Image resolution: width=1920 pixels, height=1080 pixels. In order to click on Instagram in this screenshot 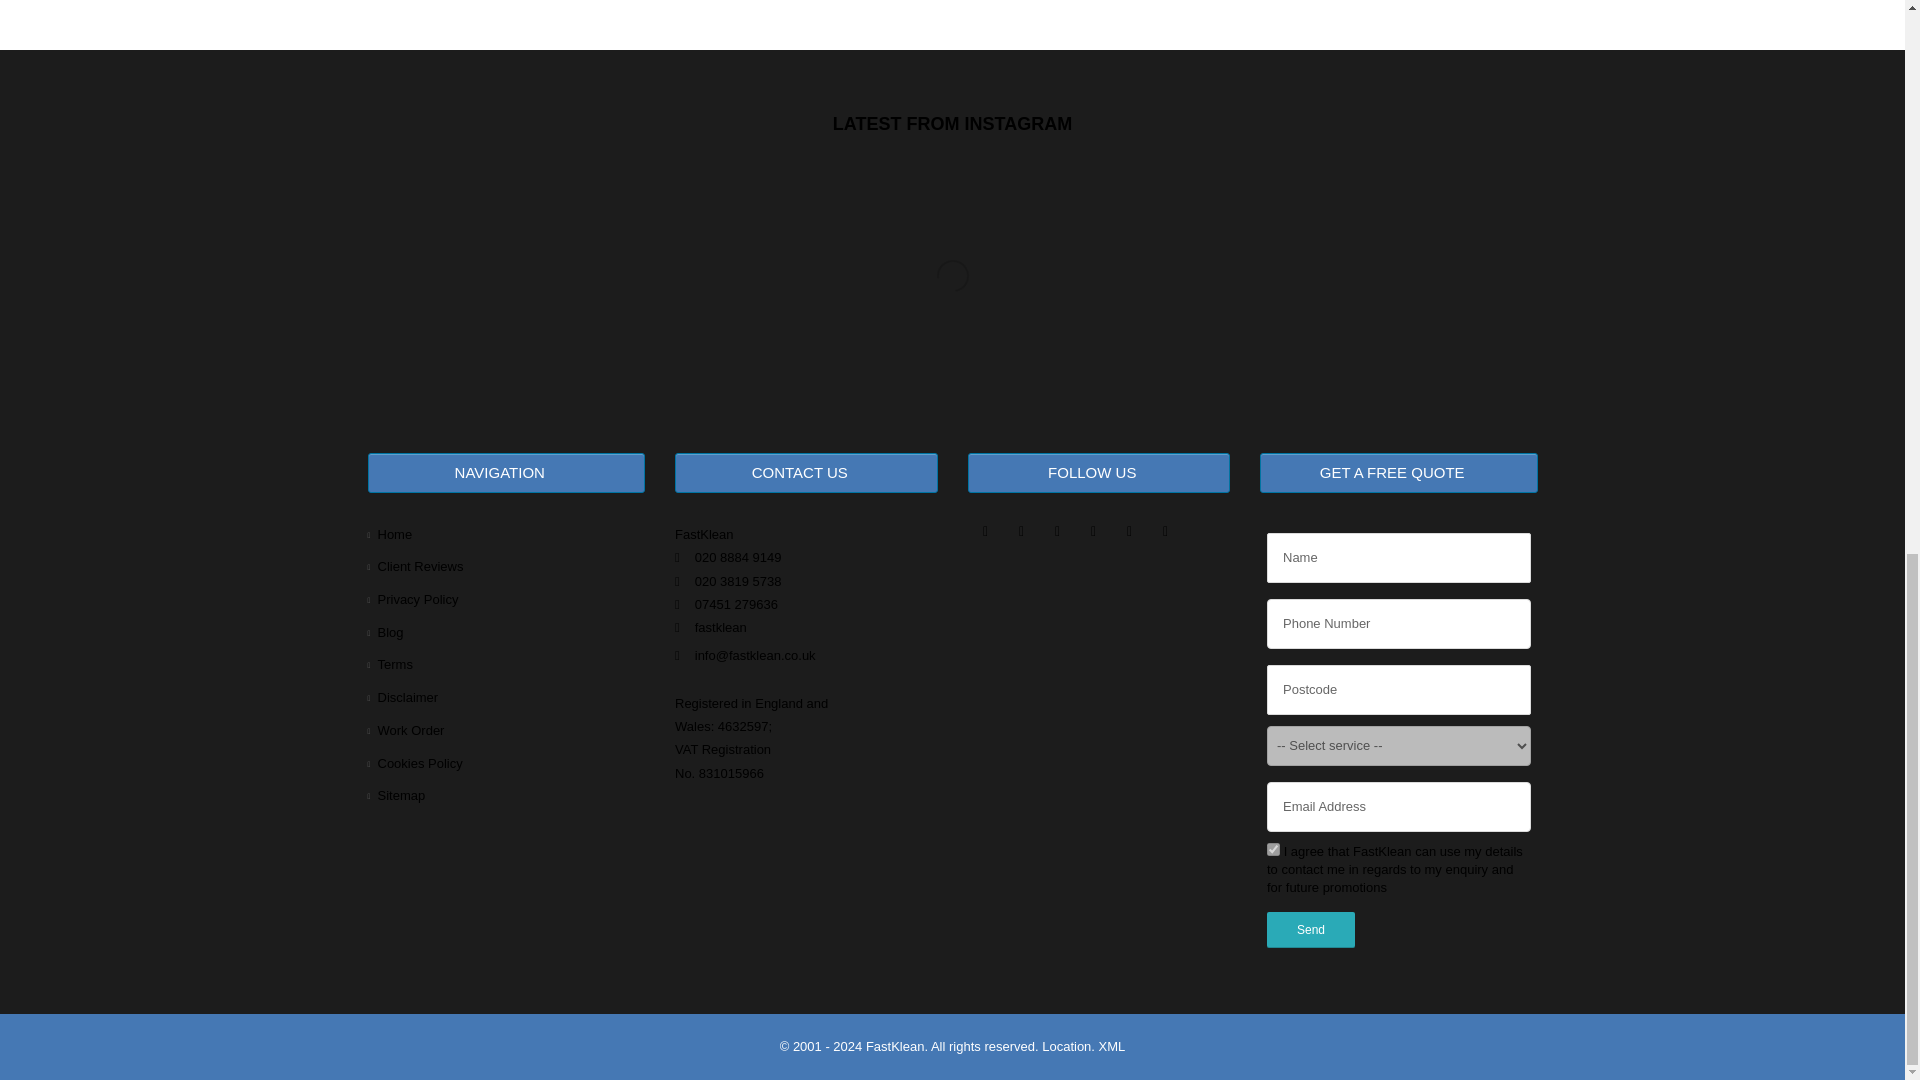, I will do `click(1058, 538)`.